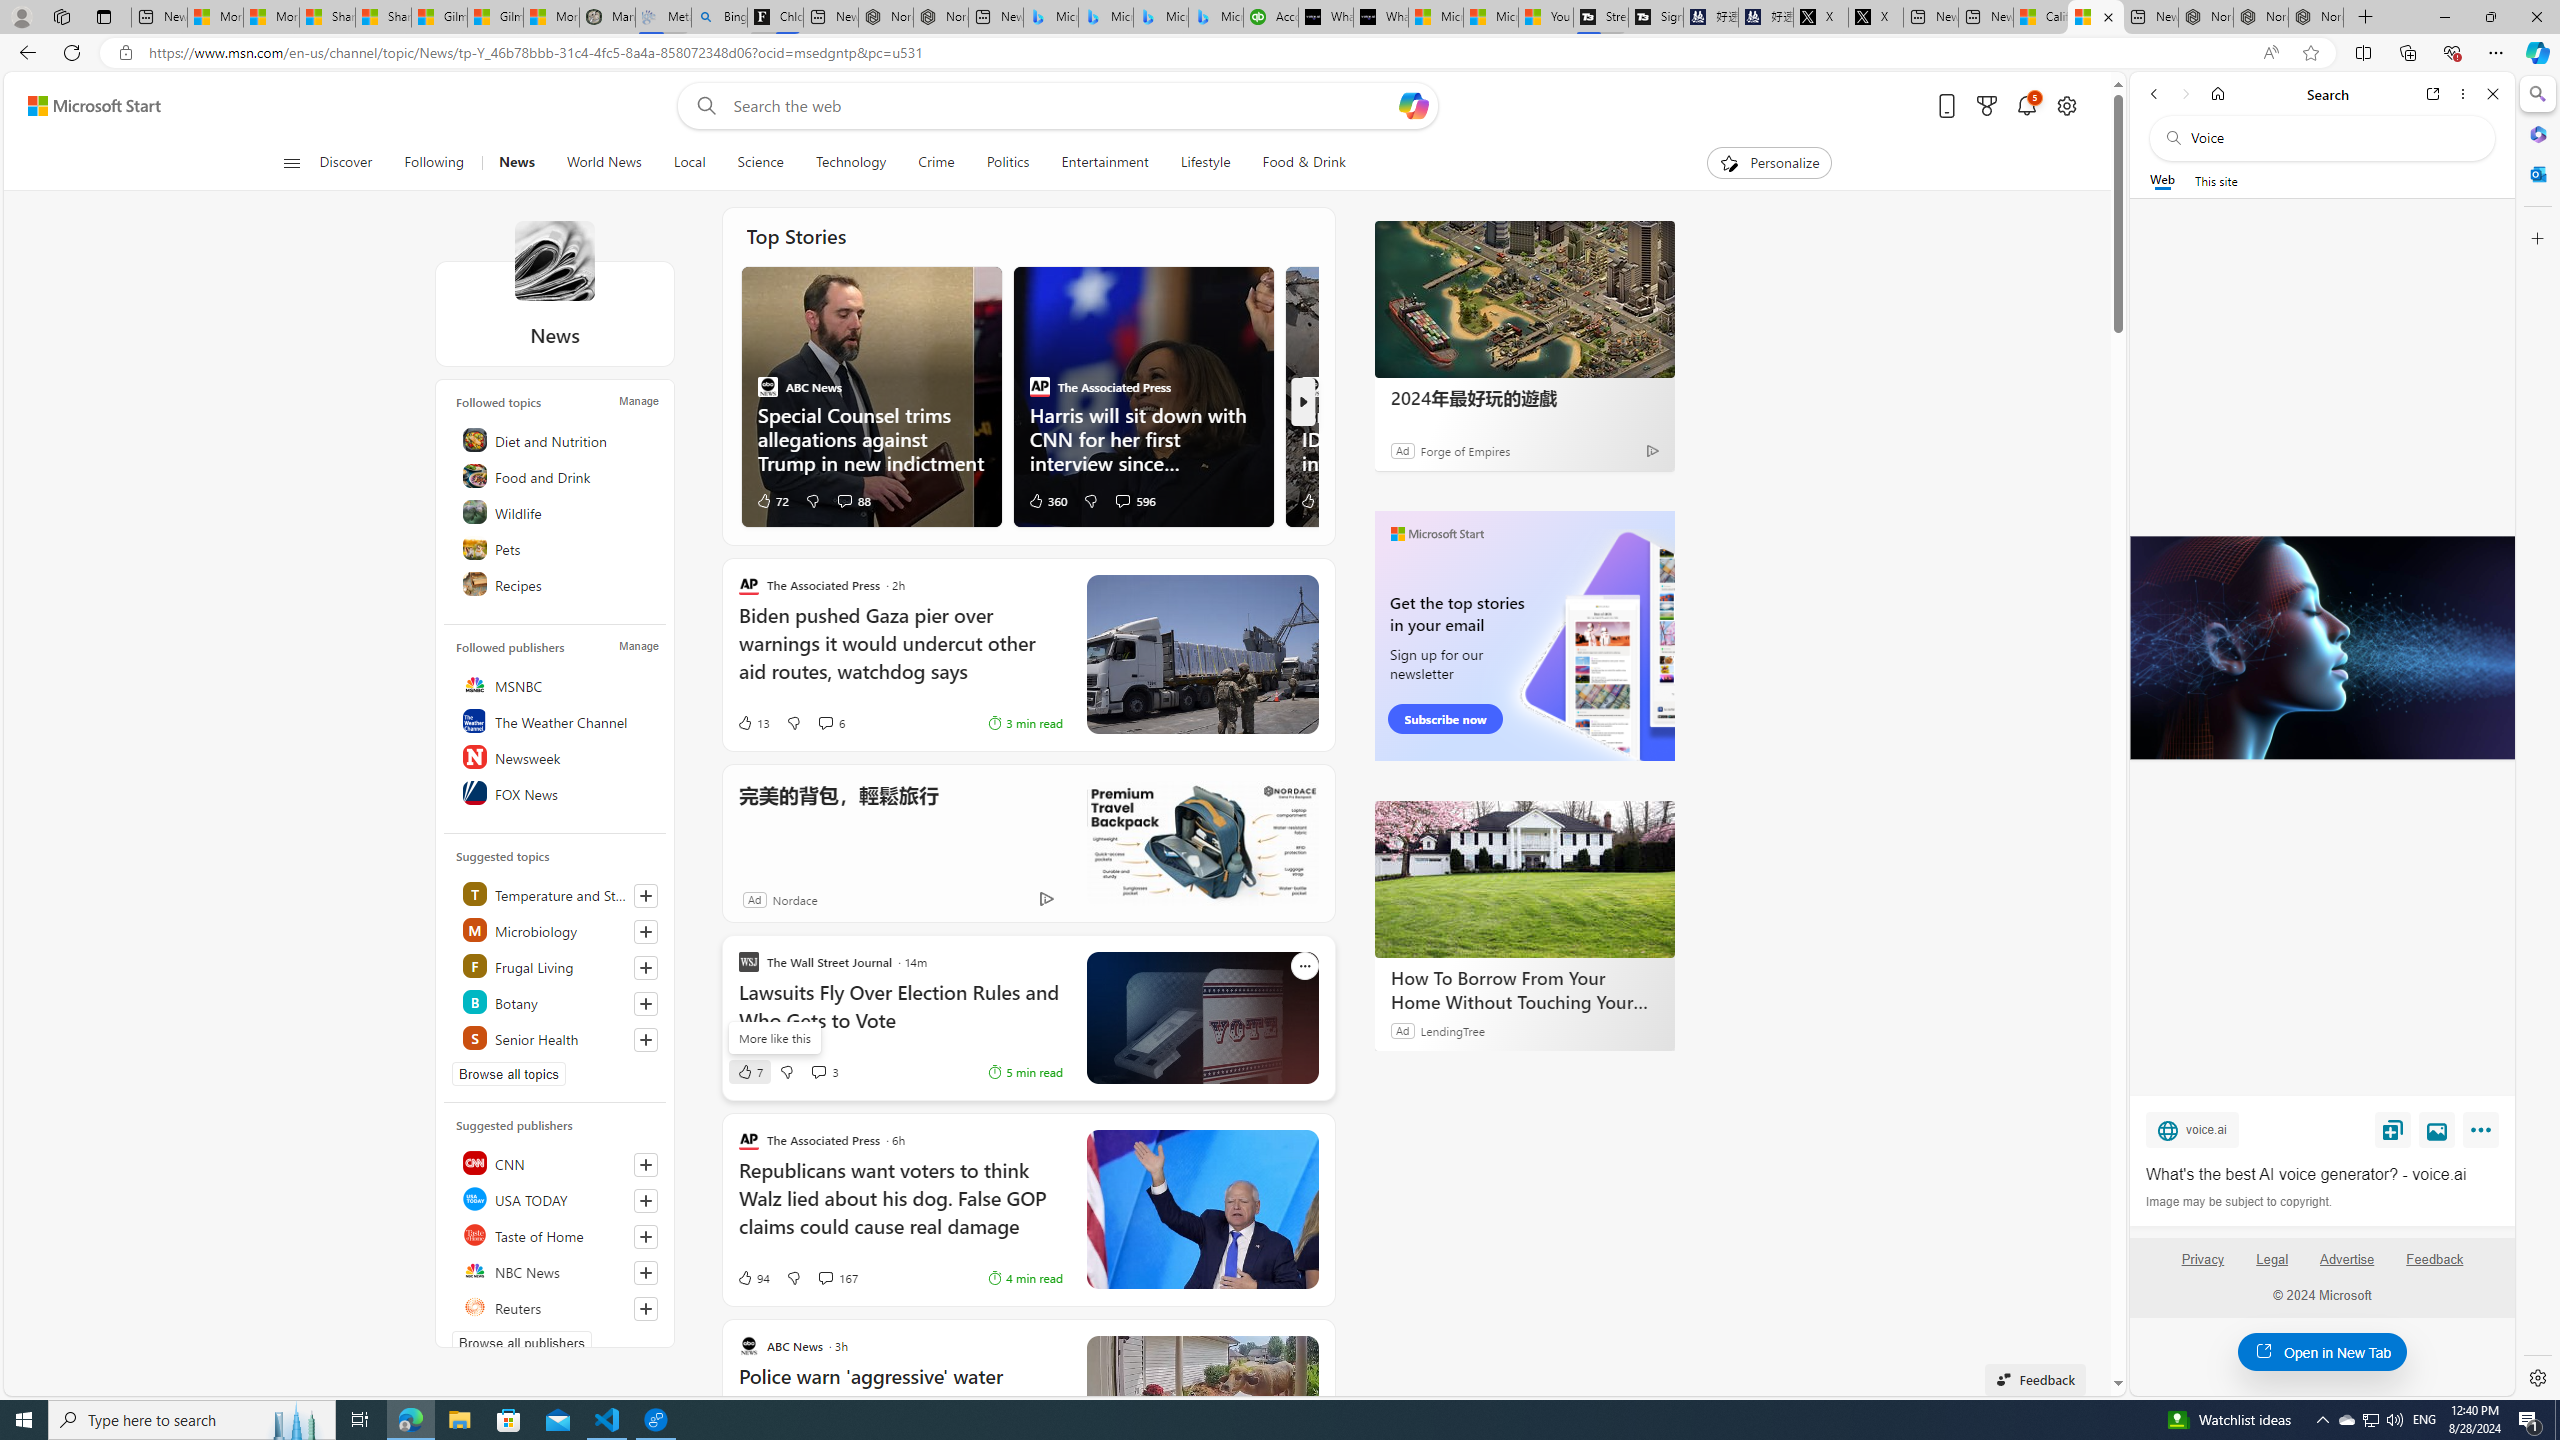 The width and height of the screenshot is (2560, 1440). Describe the element at coordinates (2163, 180) in the screenshot. I see `Web scope` at that location.